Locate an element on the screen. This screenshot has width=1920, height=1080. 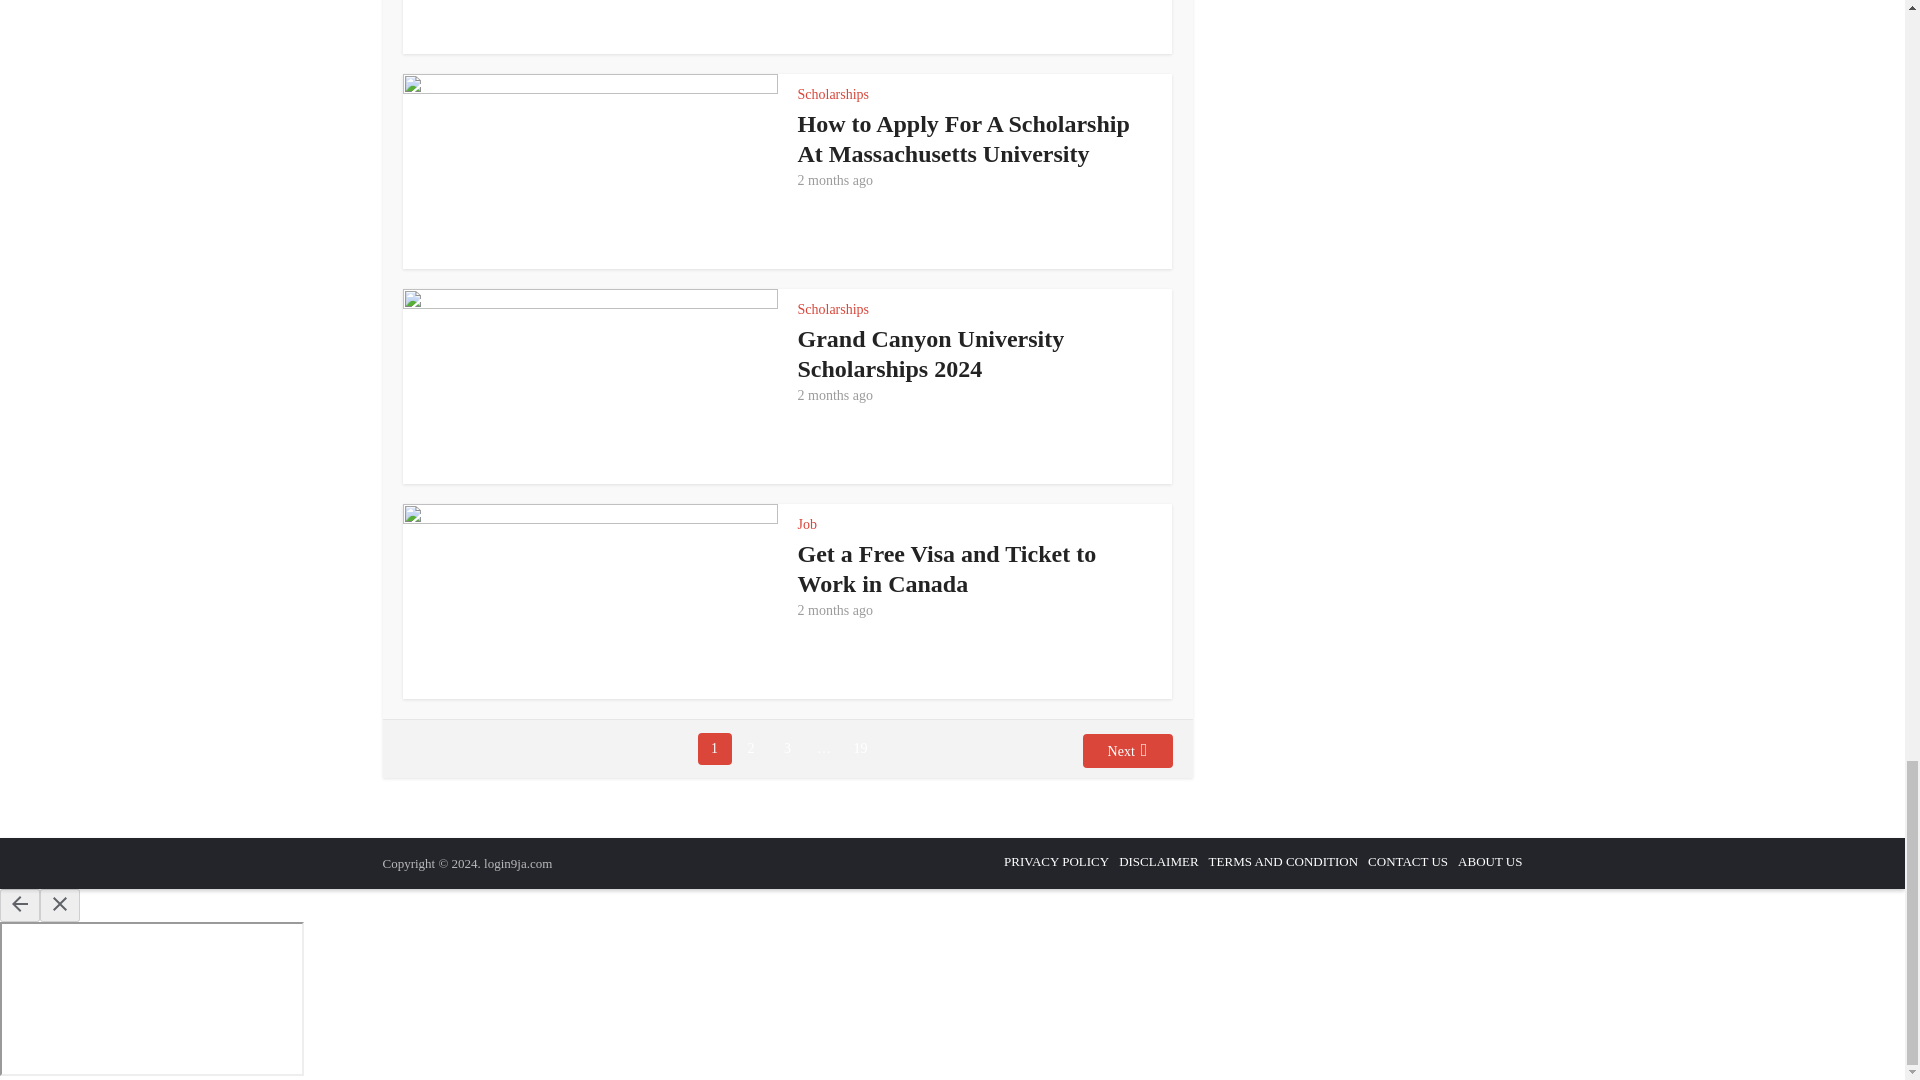
Grand Canyon University Scholarships 2024 is located at coordinates (932, 354).